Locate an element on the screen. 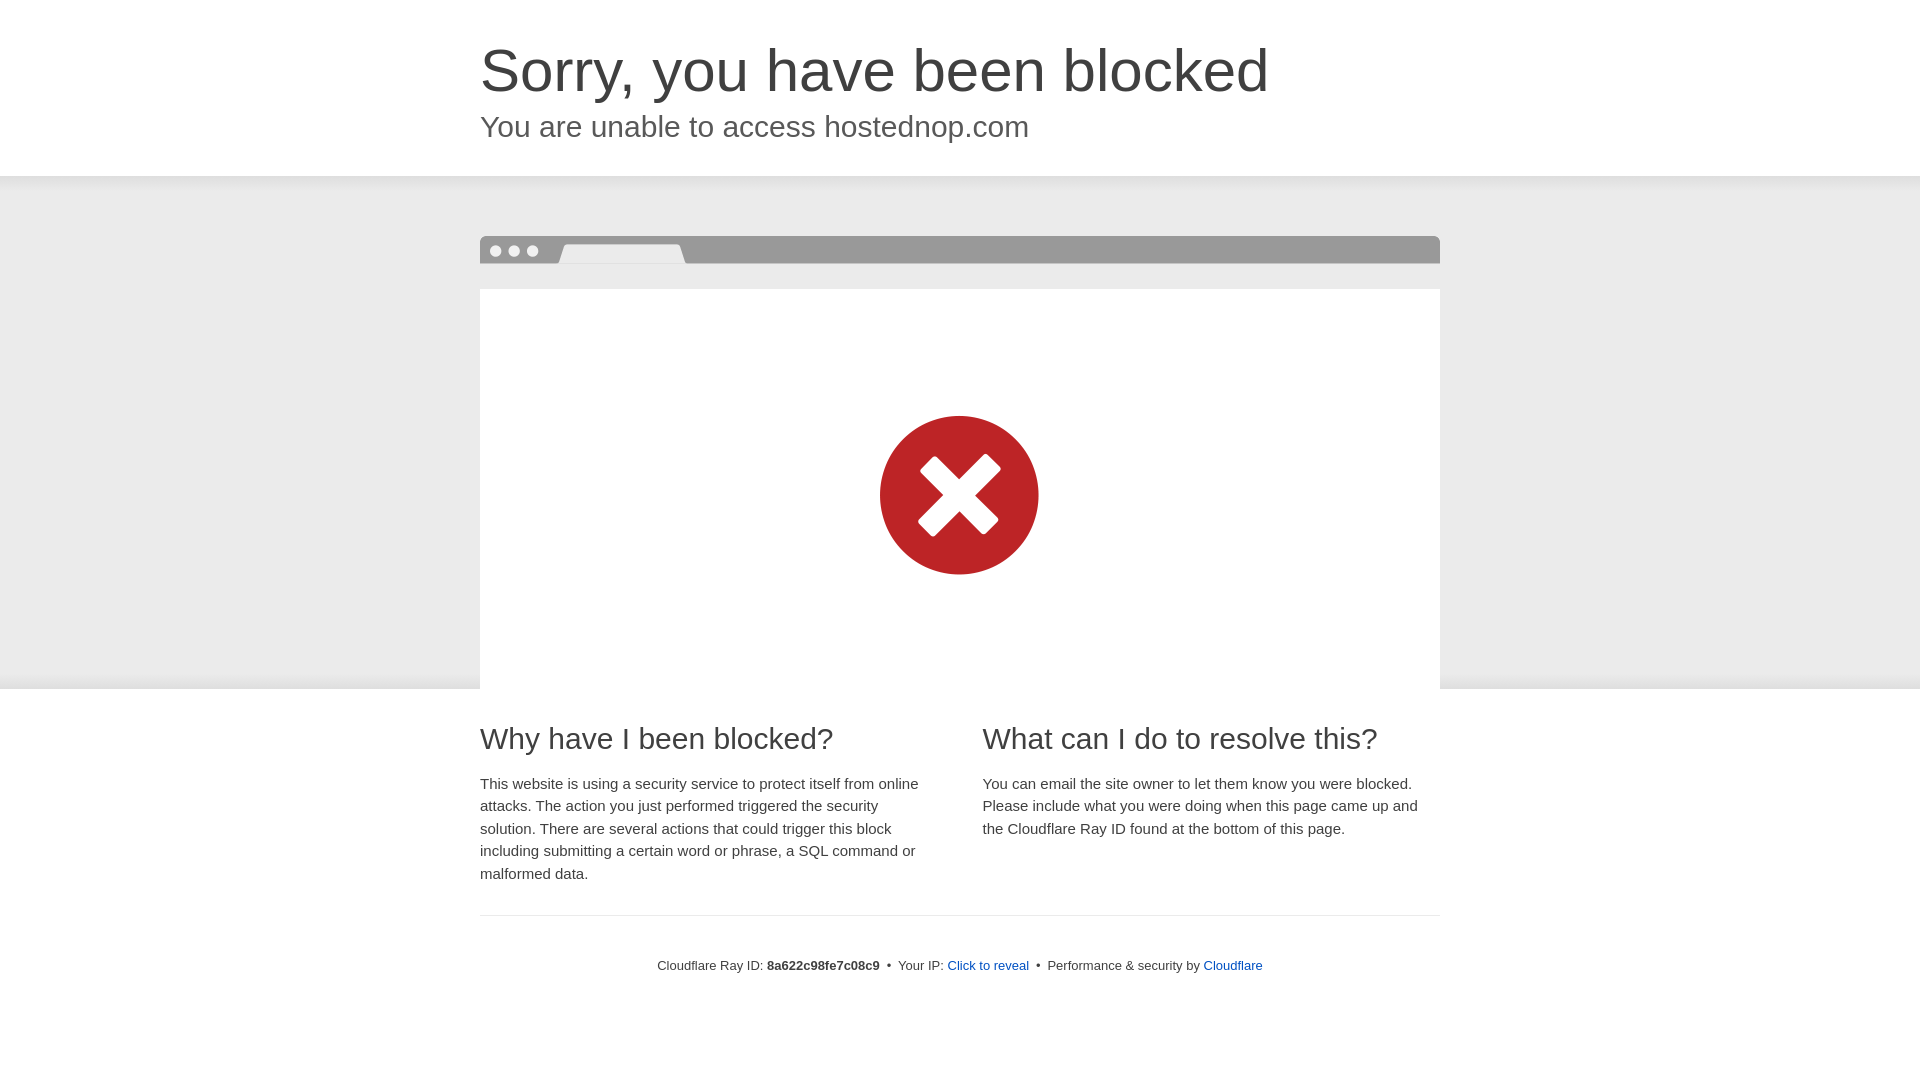 This screenshot has width=1920, height=1080. Click to reveal is located at coordinates (988, 966).